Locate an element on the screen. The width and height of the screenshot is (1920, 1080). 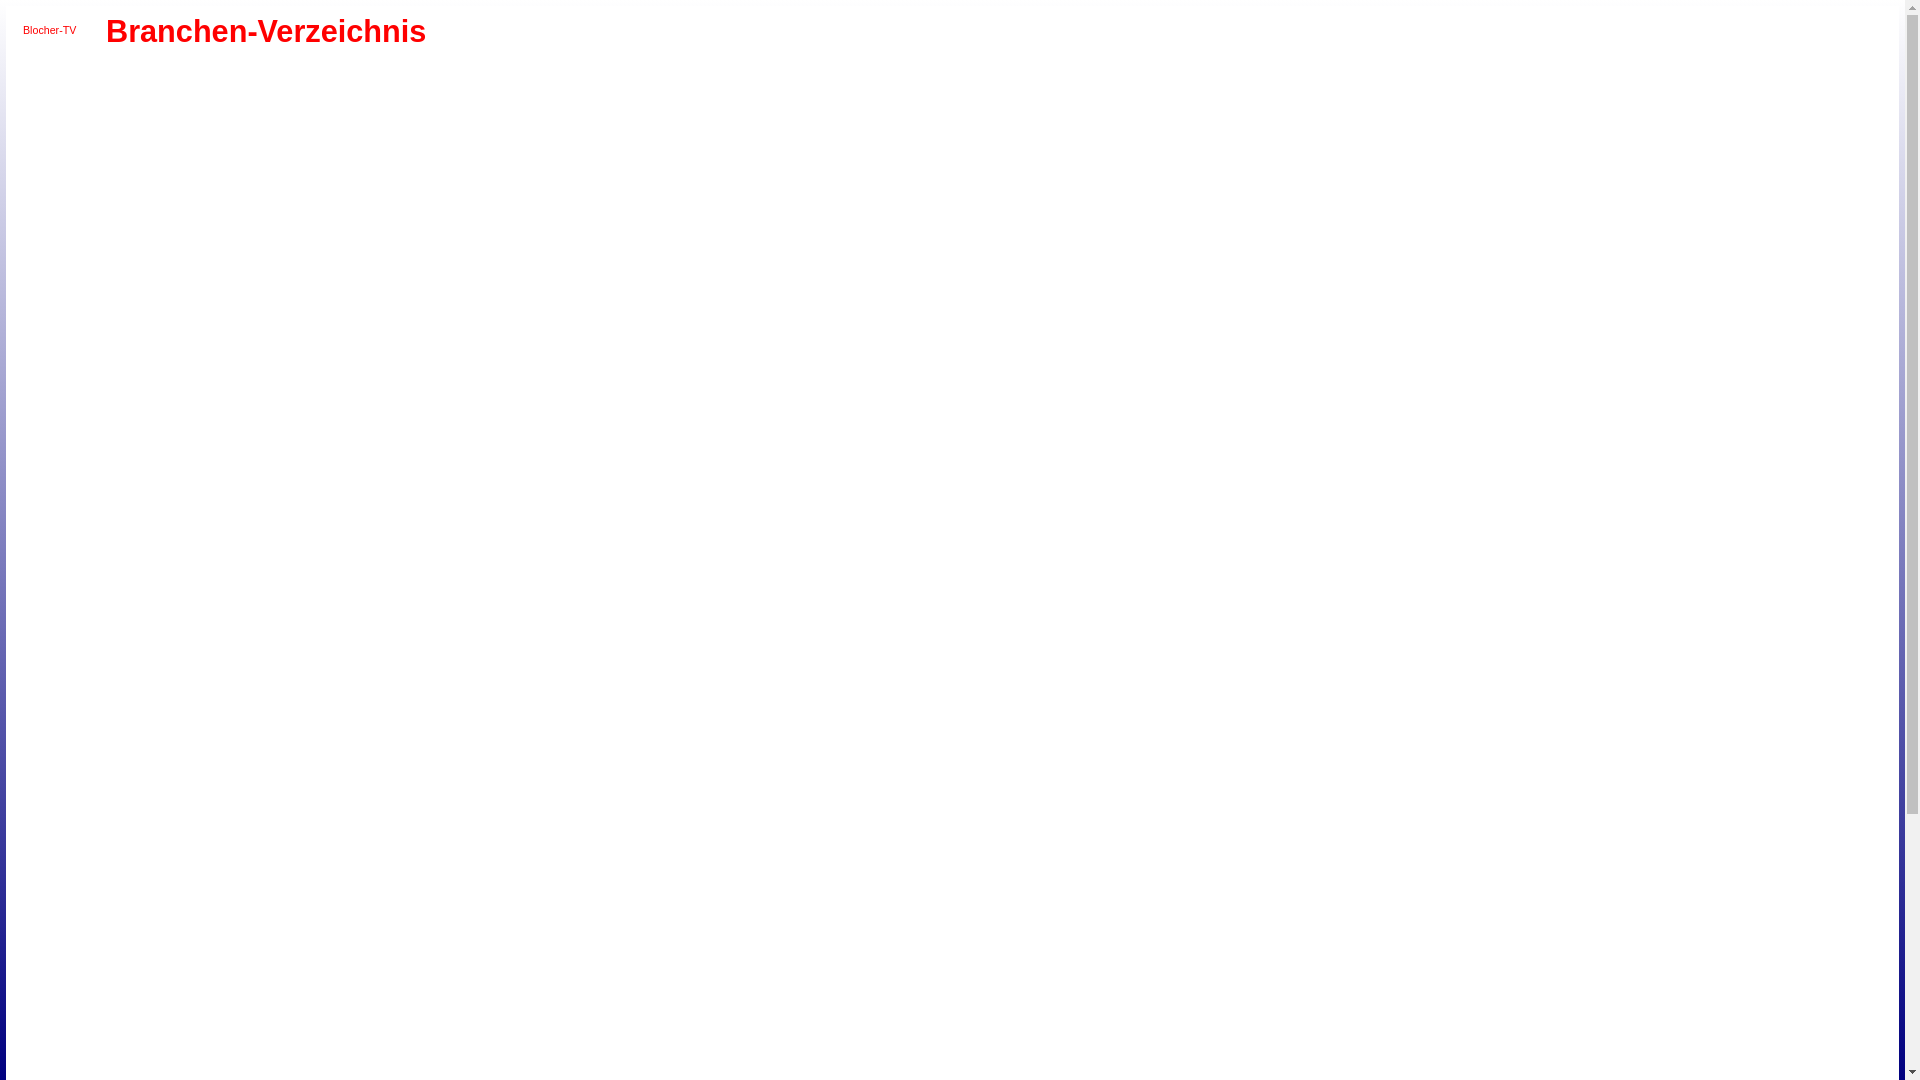
Ruen Thai Dolder Patrik  Ostermundigen Restaurant  is located at coordinates (163, 287).